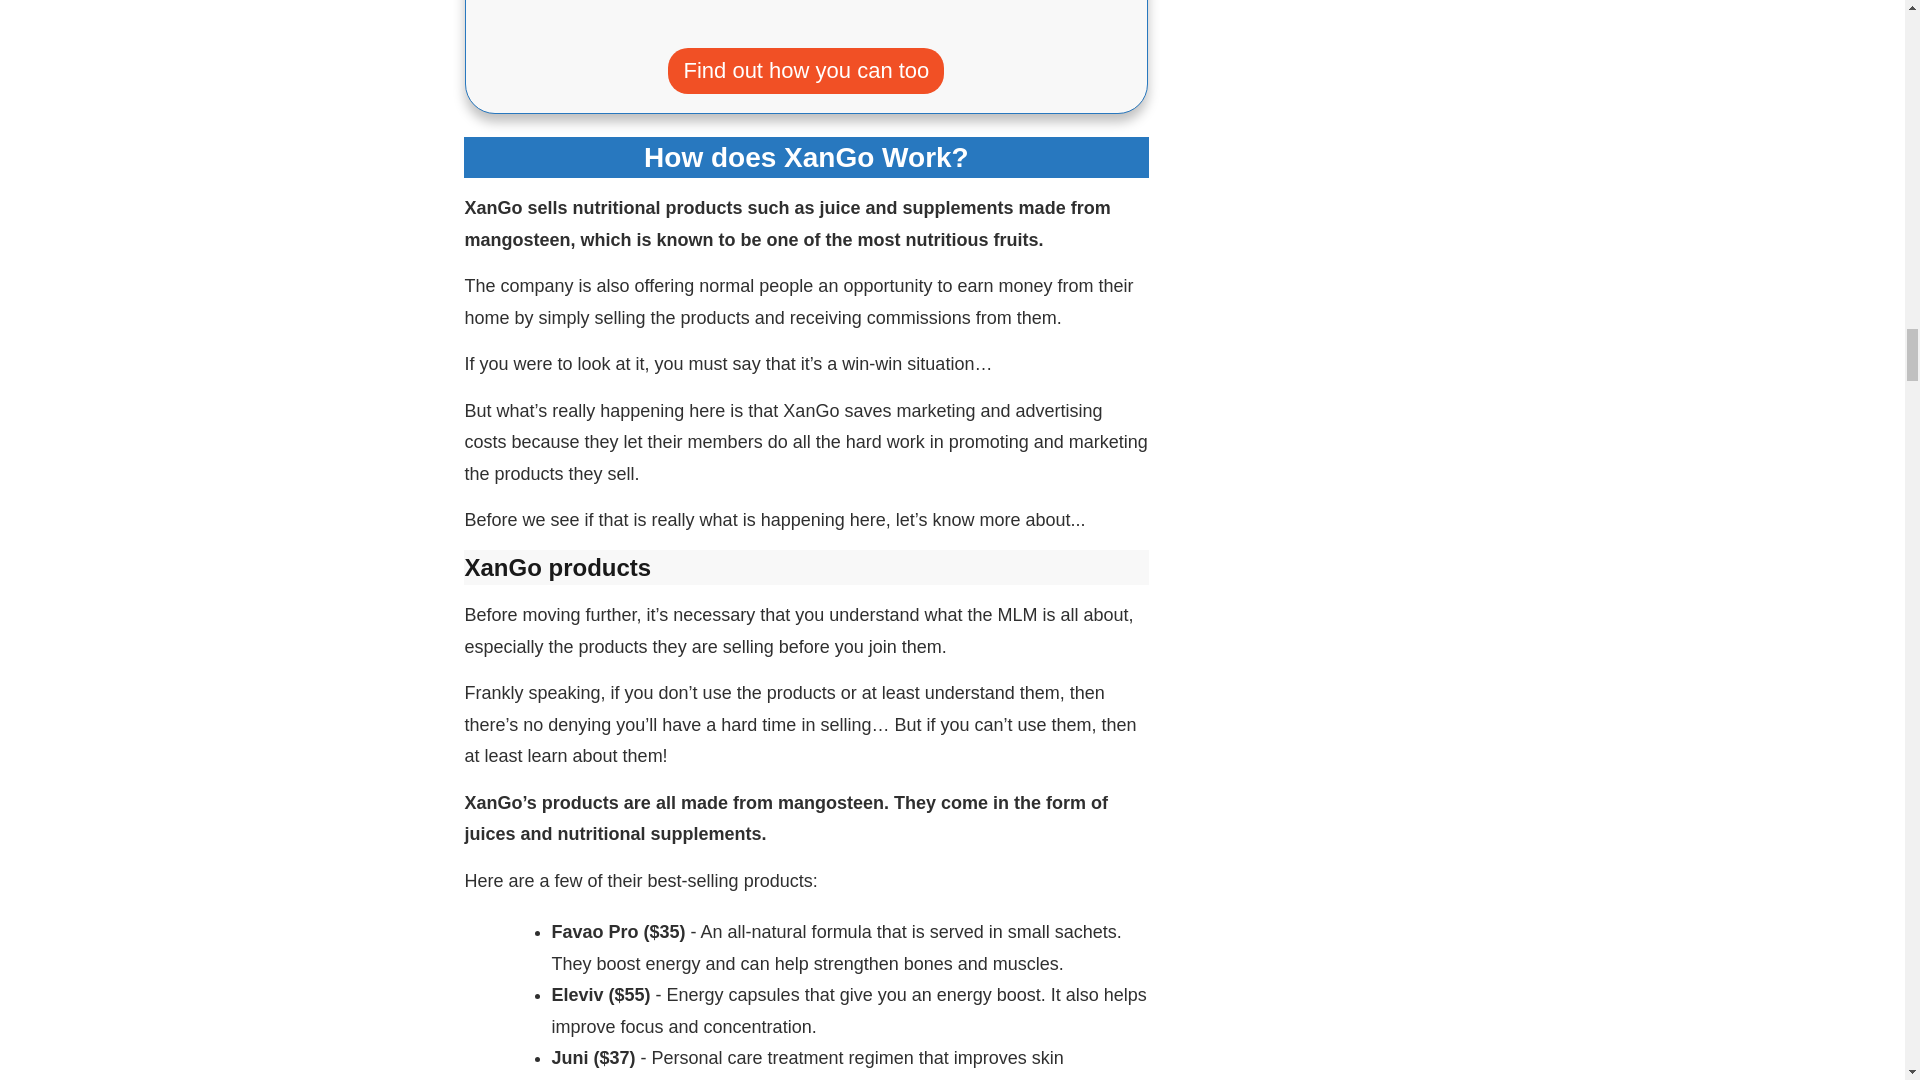 The height and width of the screenshot is (1080, 1920). Describe the element at coordinates (1070, 14) in the screenshot. I see `Mike Beatty` at that location.